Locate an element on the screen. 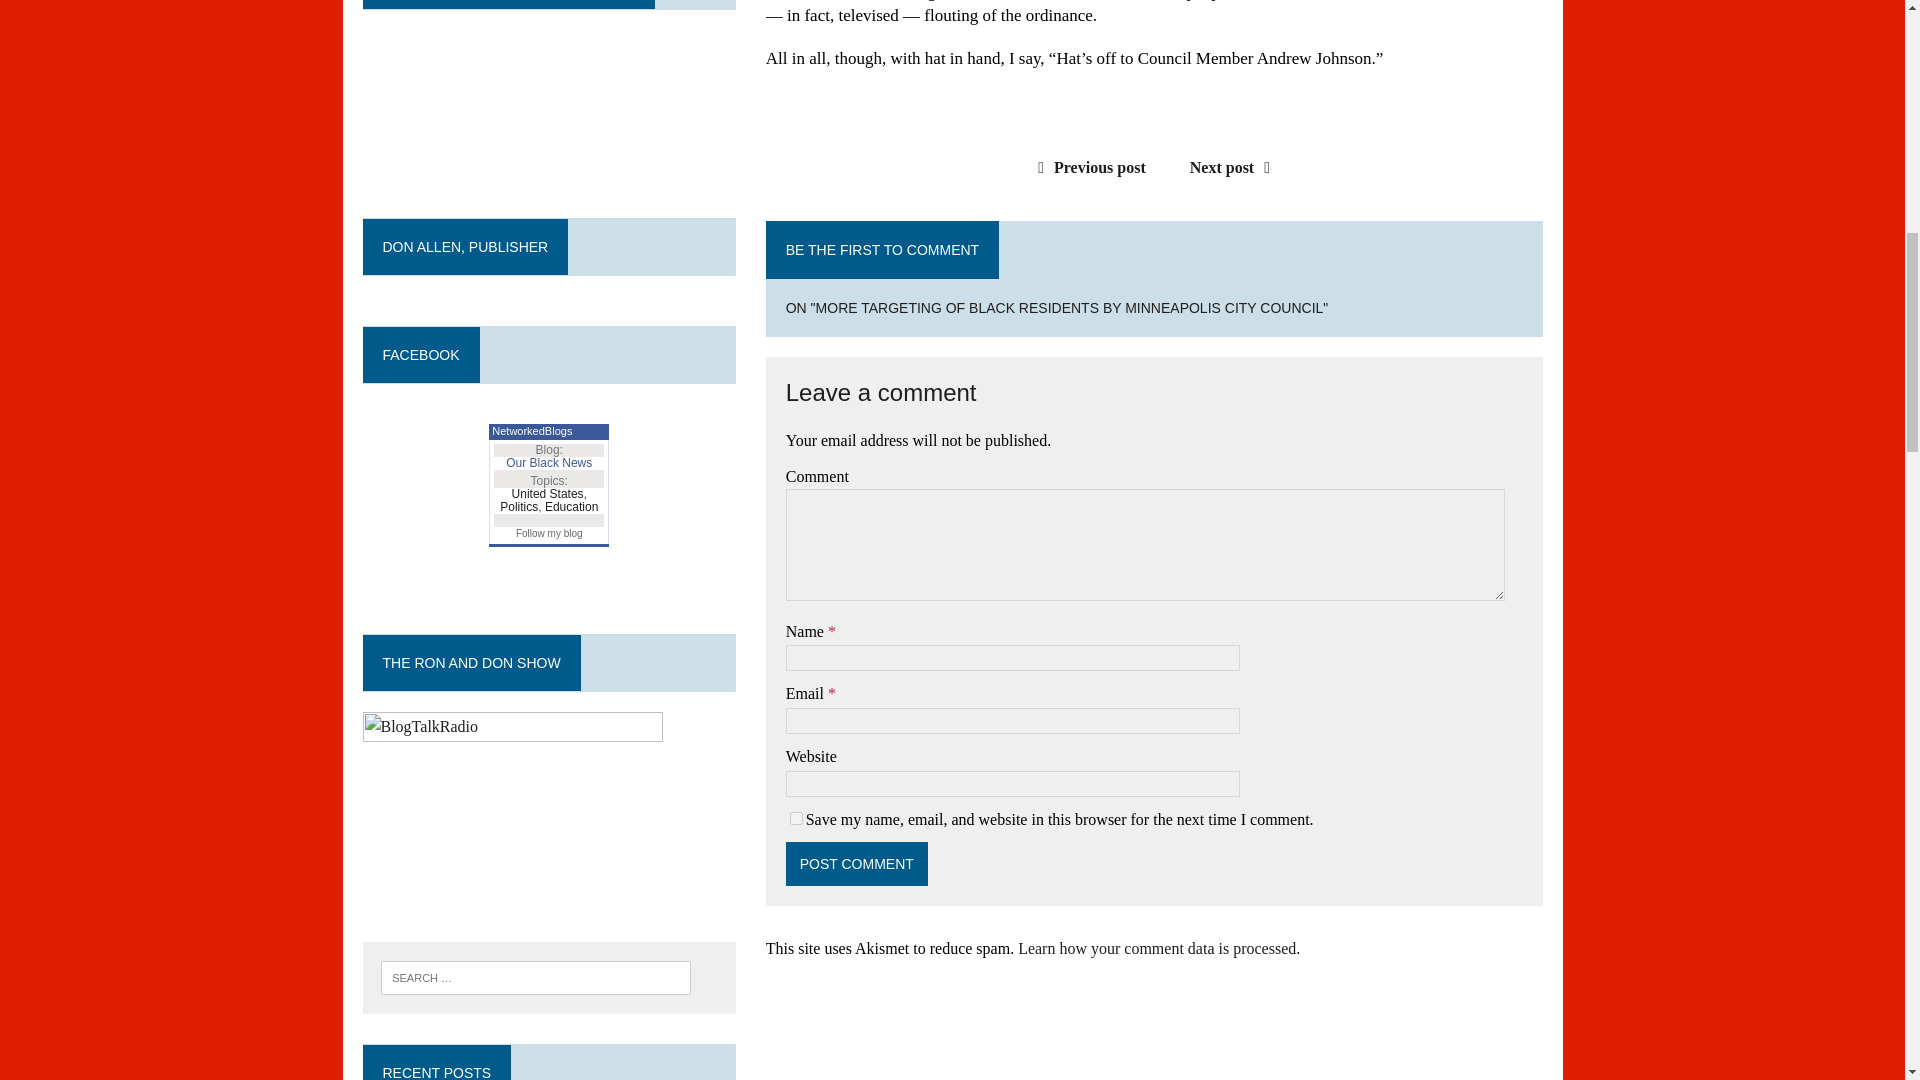 The height and width of the screenshot is (1080, 1920). Education is located at coordinates (571, 507).